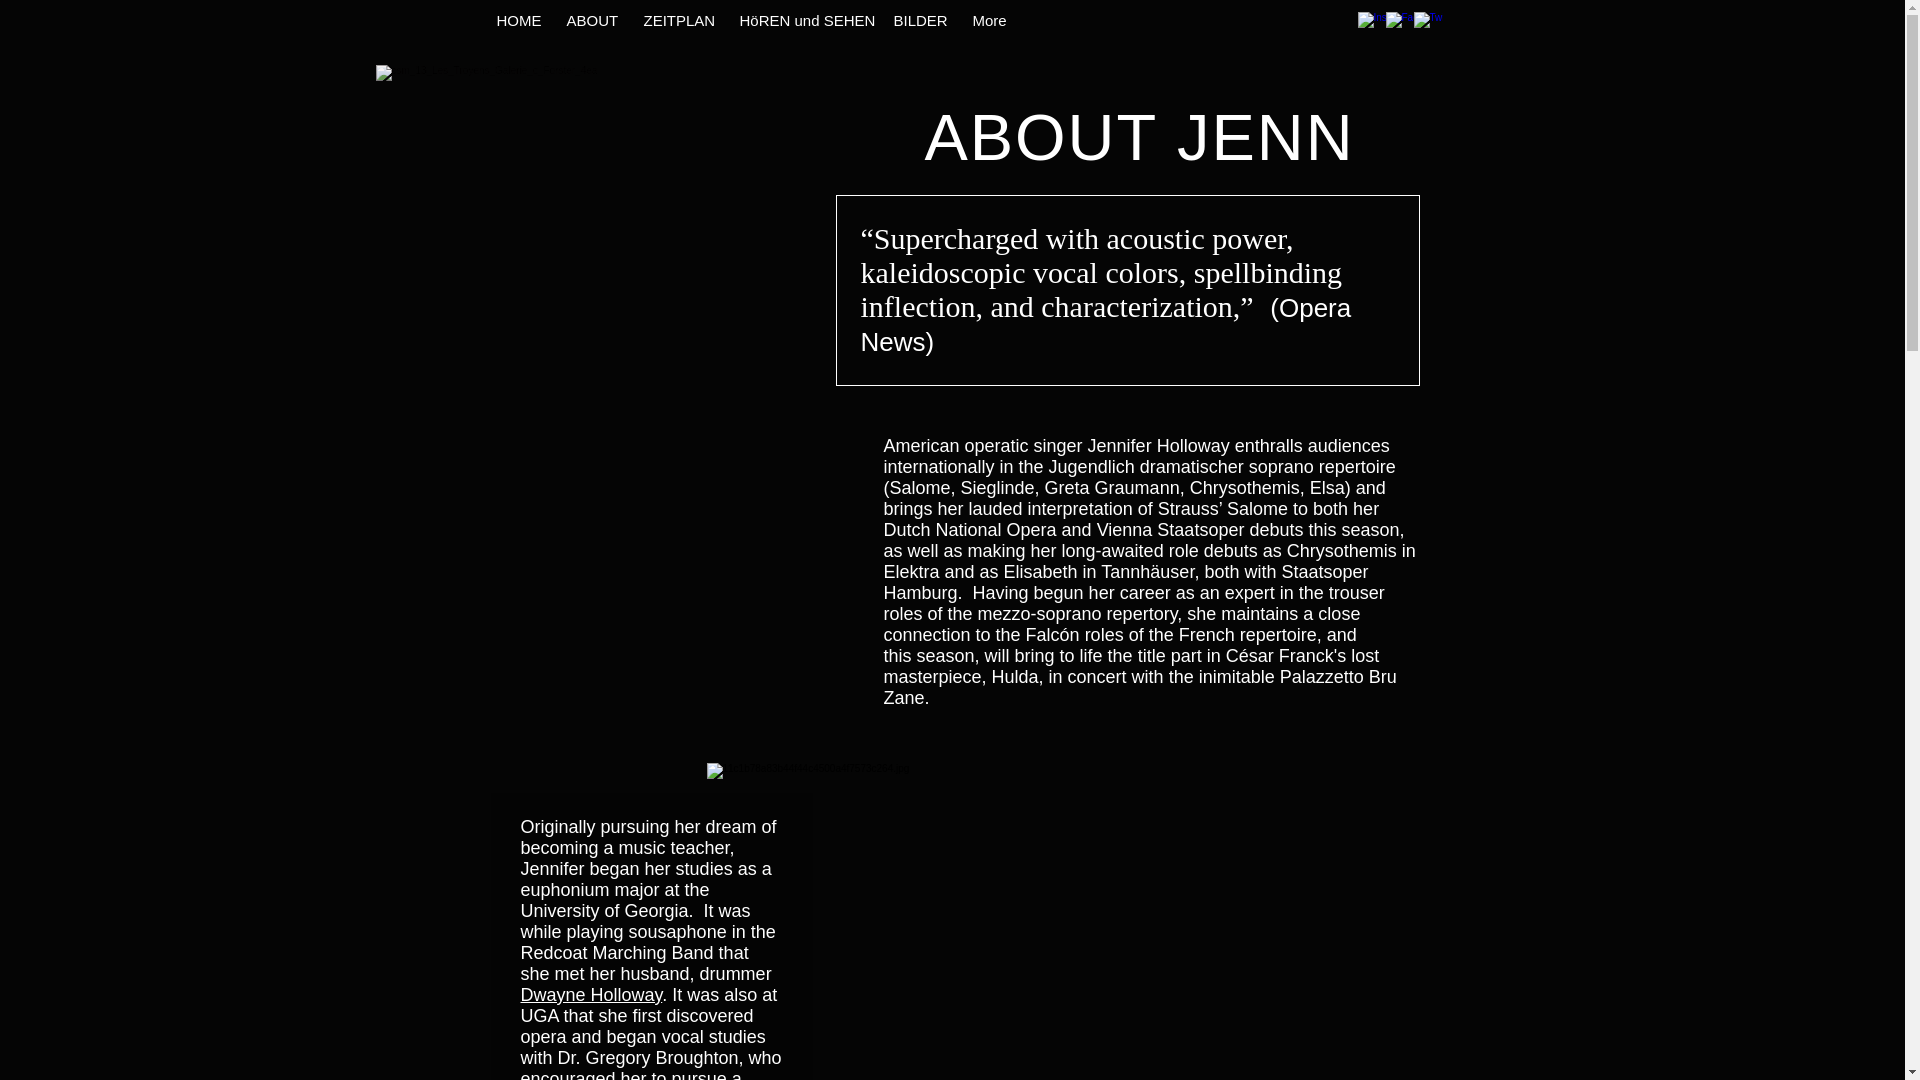  Describe the element at coordinates (514, 20) in the screenshot. I see `HOME` at that location.